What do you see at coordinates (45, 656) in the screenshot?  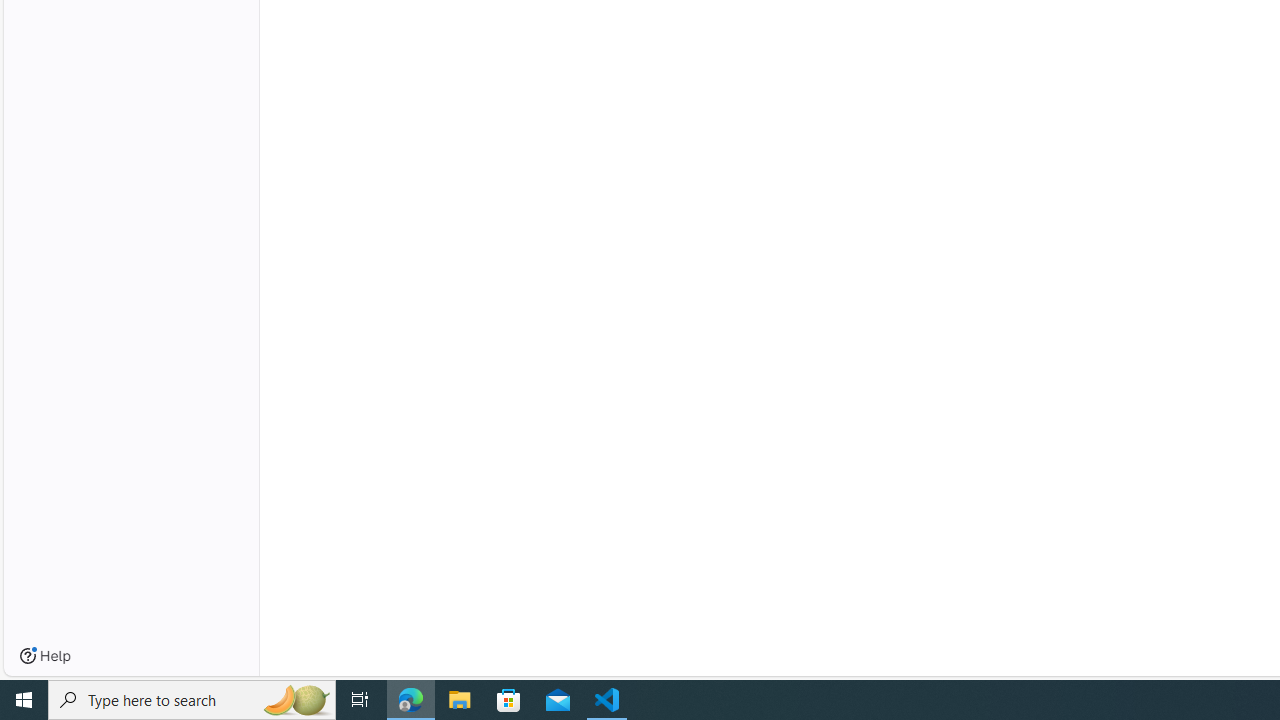 I see `Help` at bounding box center [45, 656].